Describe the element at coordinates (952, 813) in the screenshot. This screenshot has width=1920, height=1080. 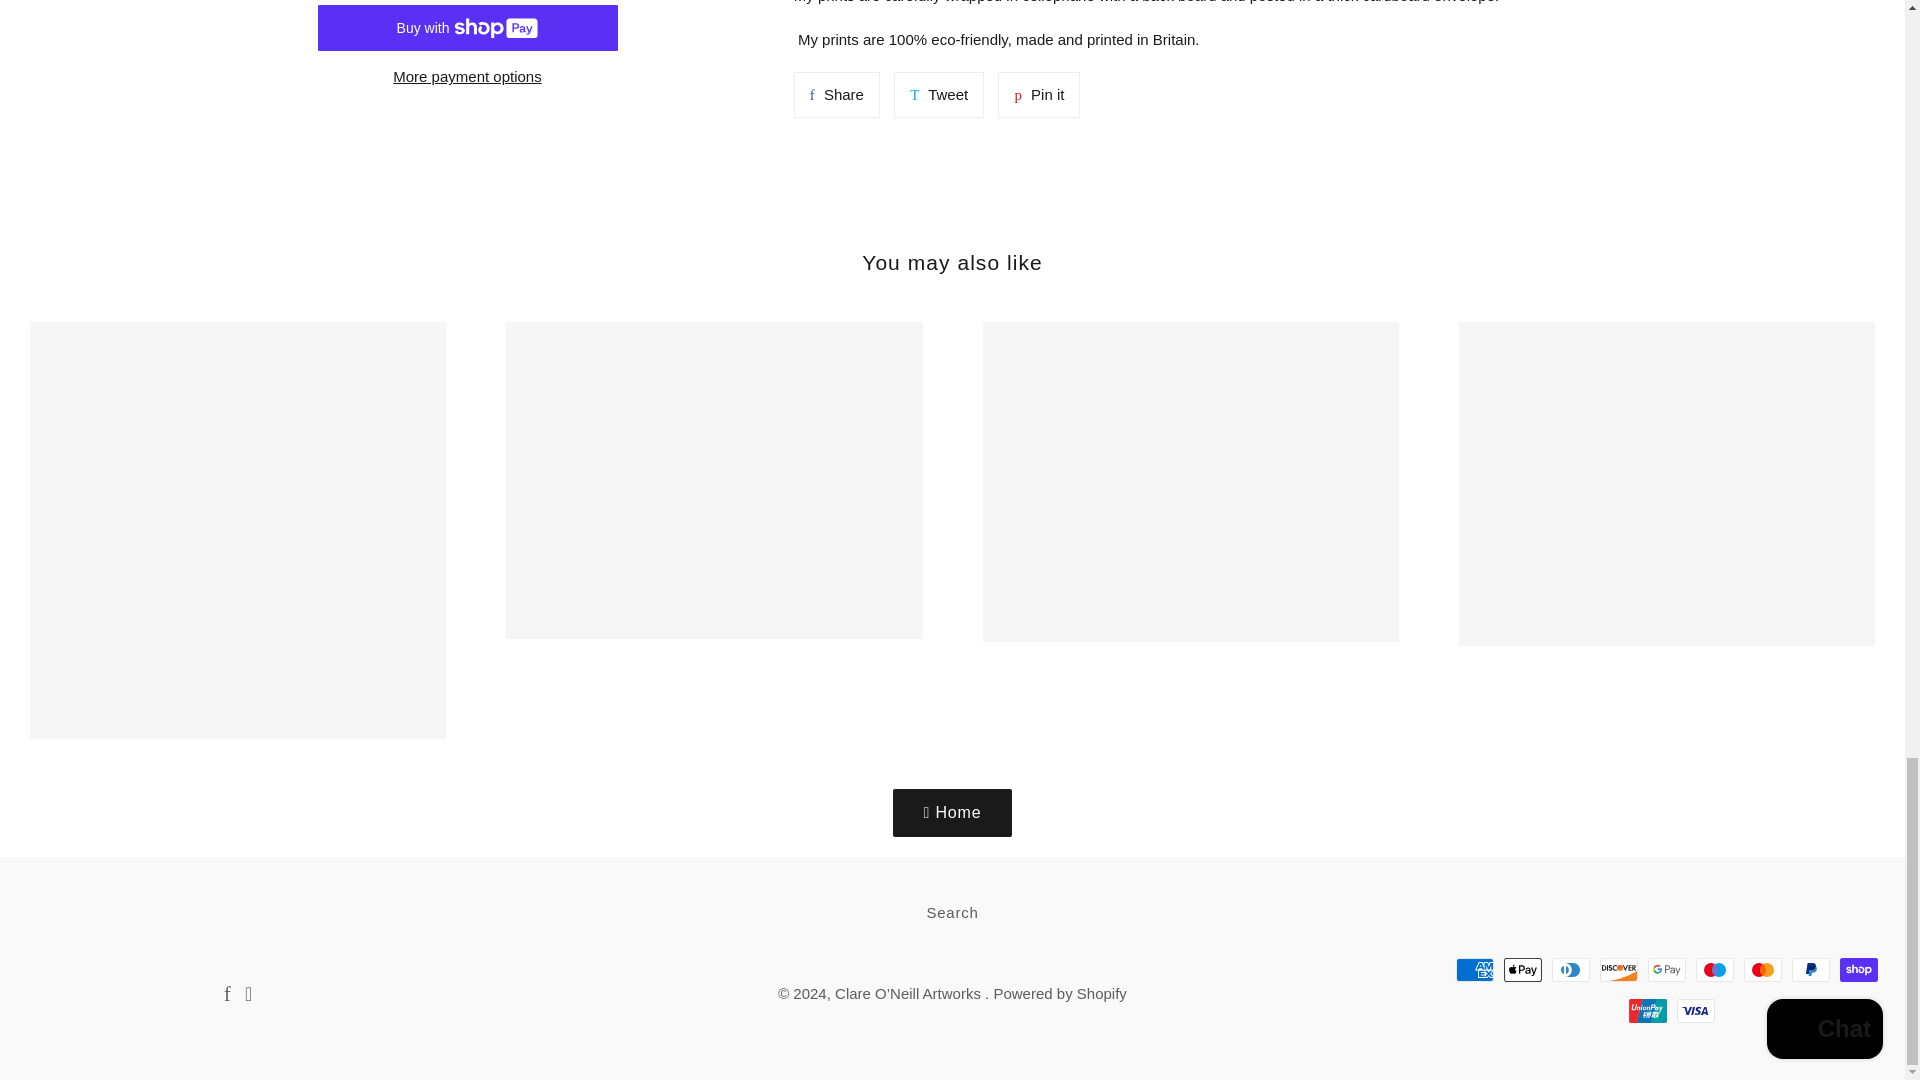
I see `Home` at that location.